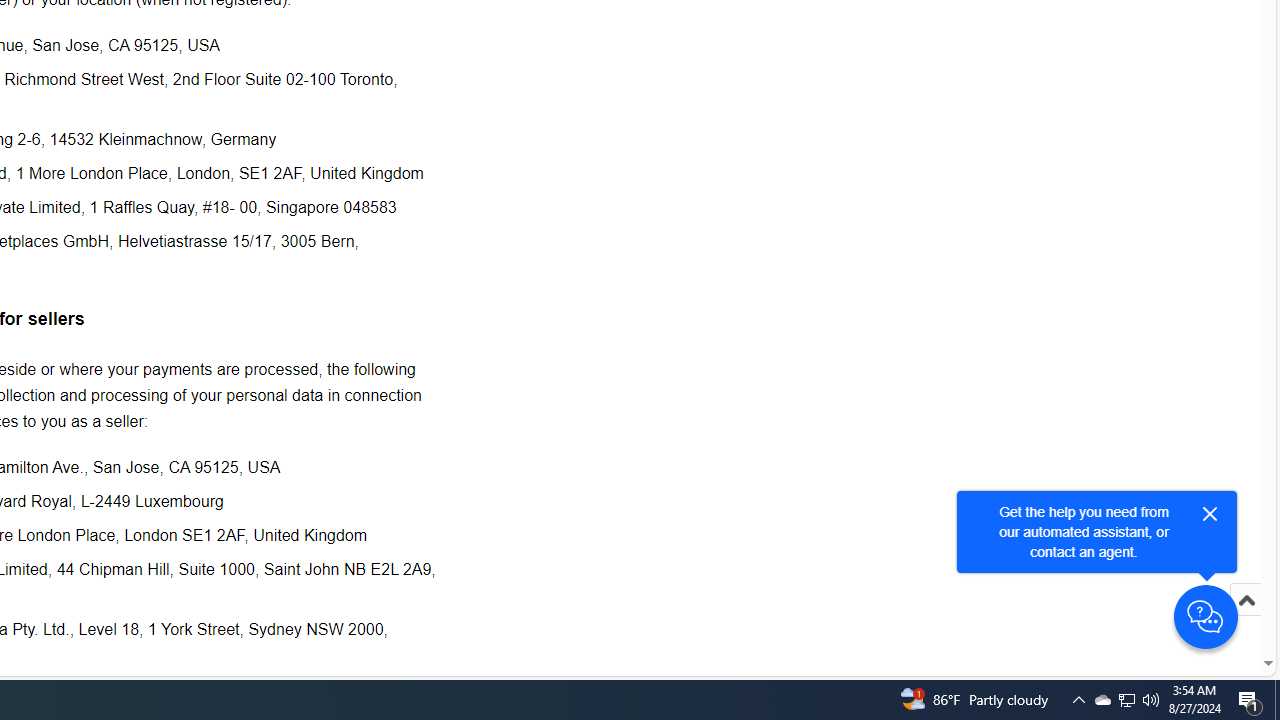 This screenshot has height=720, width=1280. What do you see at coordinates (1246, 600) in the screenshot?
I see `Scroll to top` at bounding box center [1246, 600].